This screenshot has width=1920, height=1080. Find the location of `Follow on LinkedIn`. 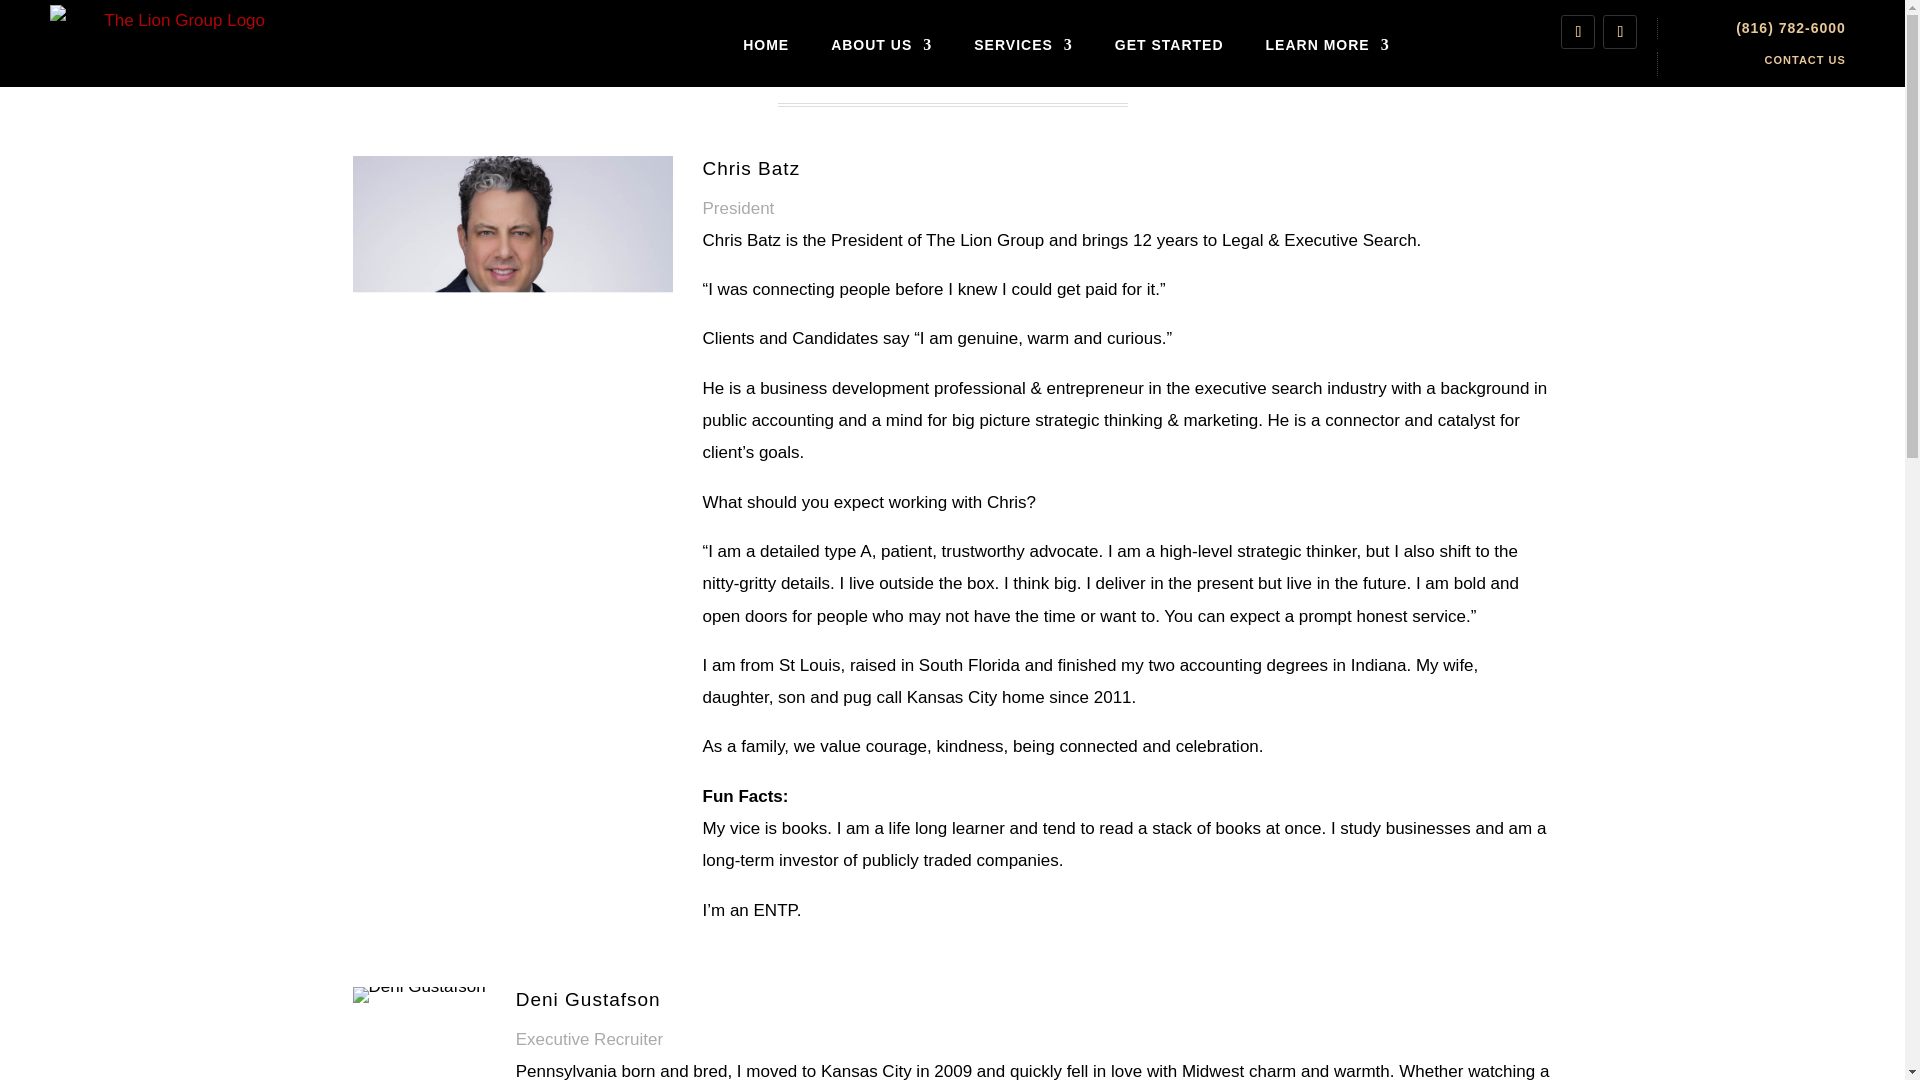

Follow on LinkedIn is located at coordinates (1578, 32).